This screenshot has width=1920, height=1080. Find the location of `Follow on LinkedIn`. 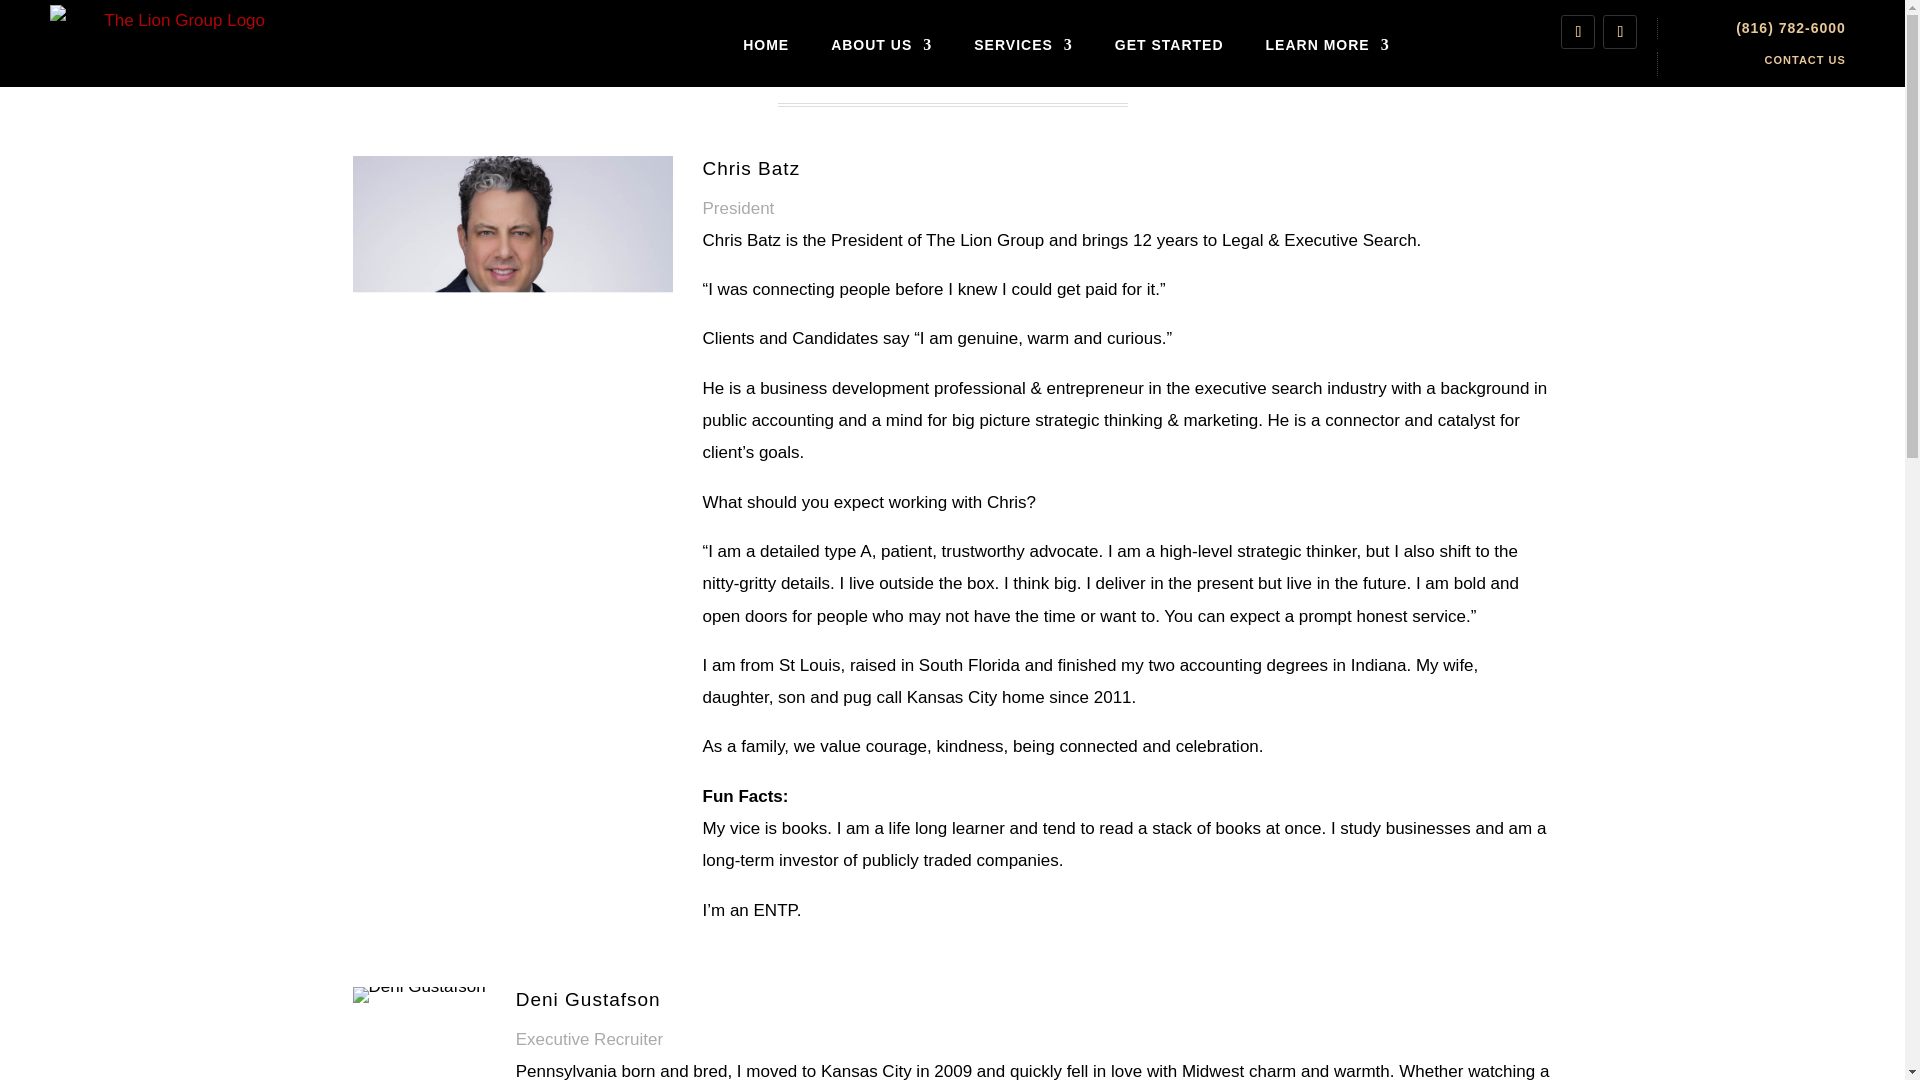

Follow on LinkedIn is located at coordinates (1578, 32).